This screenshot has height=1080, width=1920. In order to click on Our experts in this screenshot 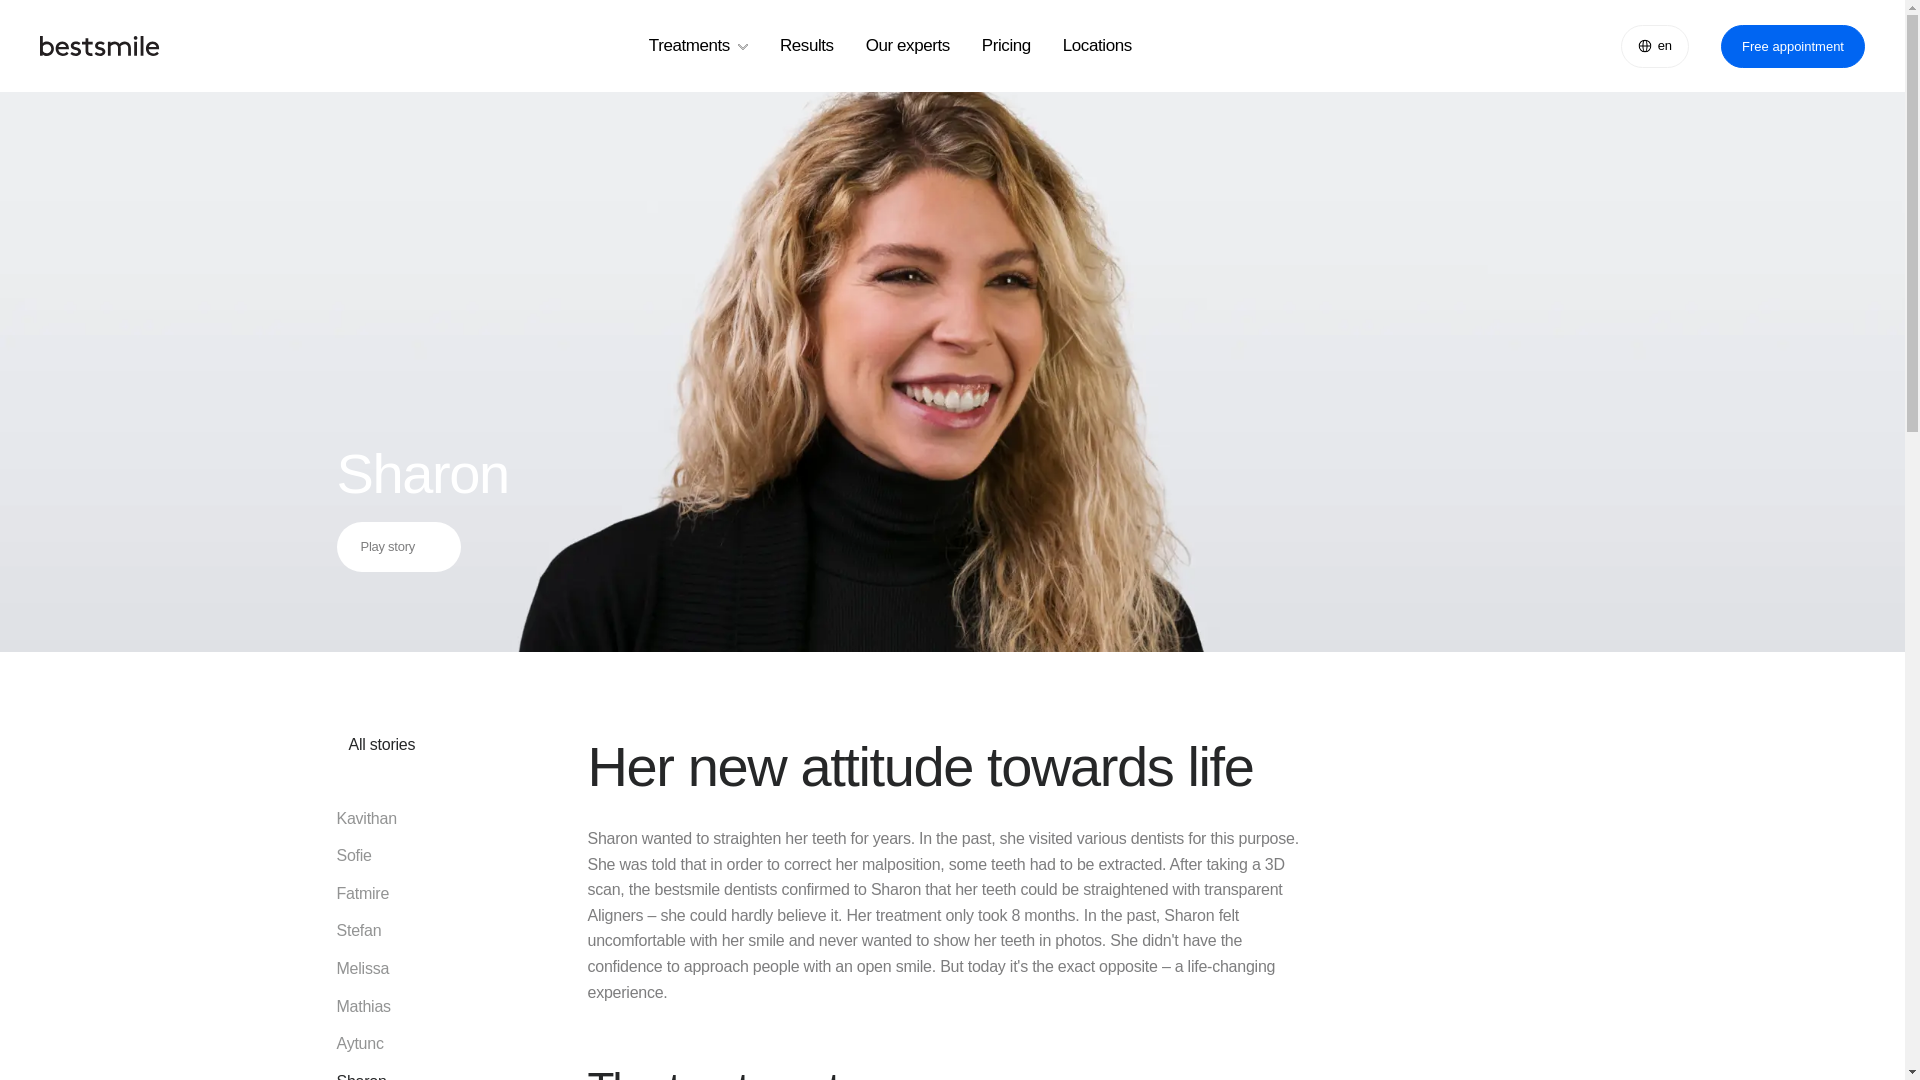, I will do `click(908, 46)`.